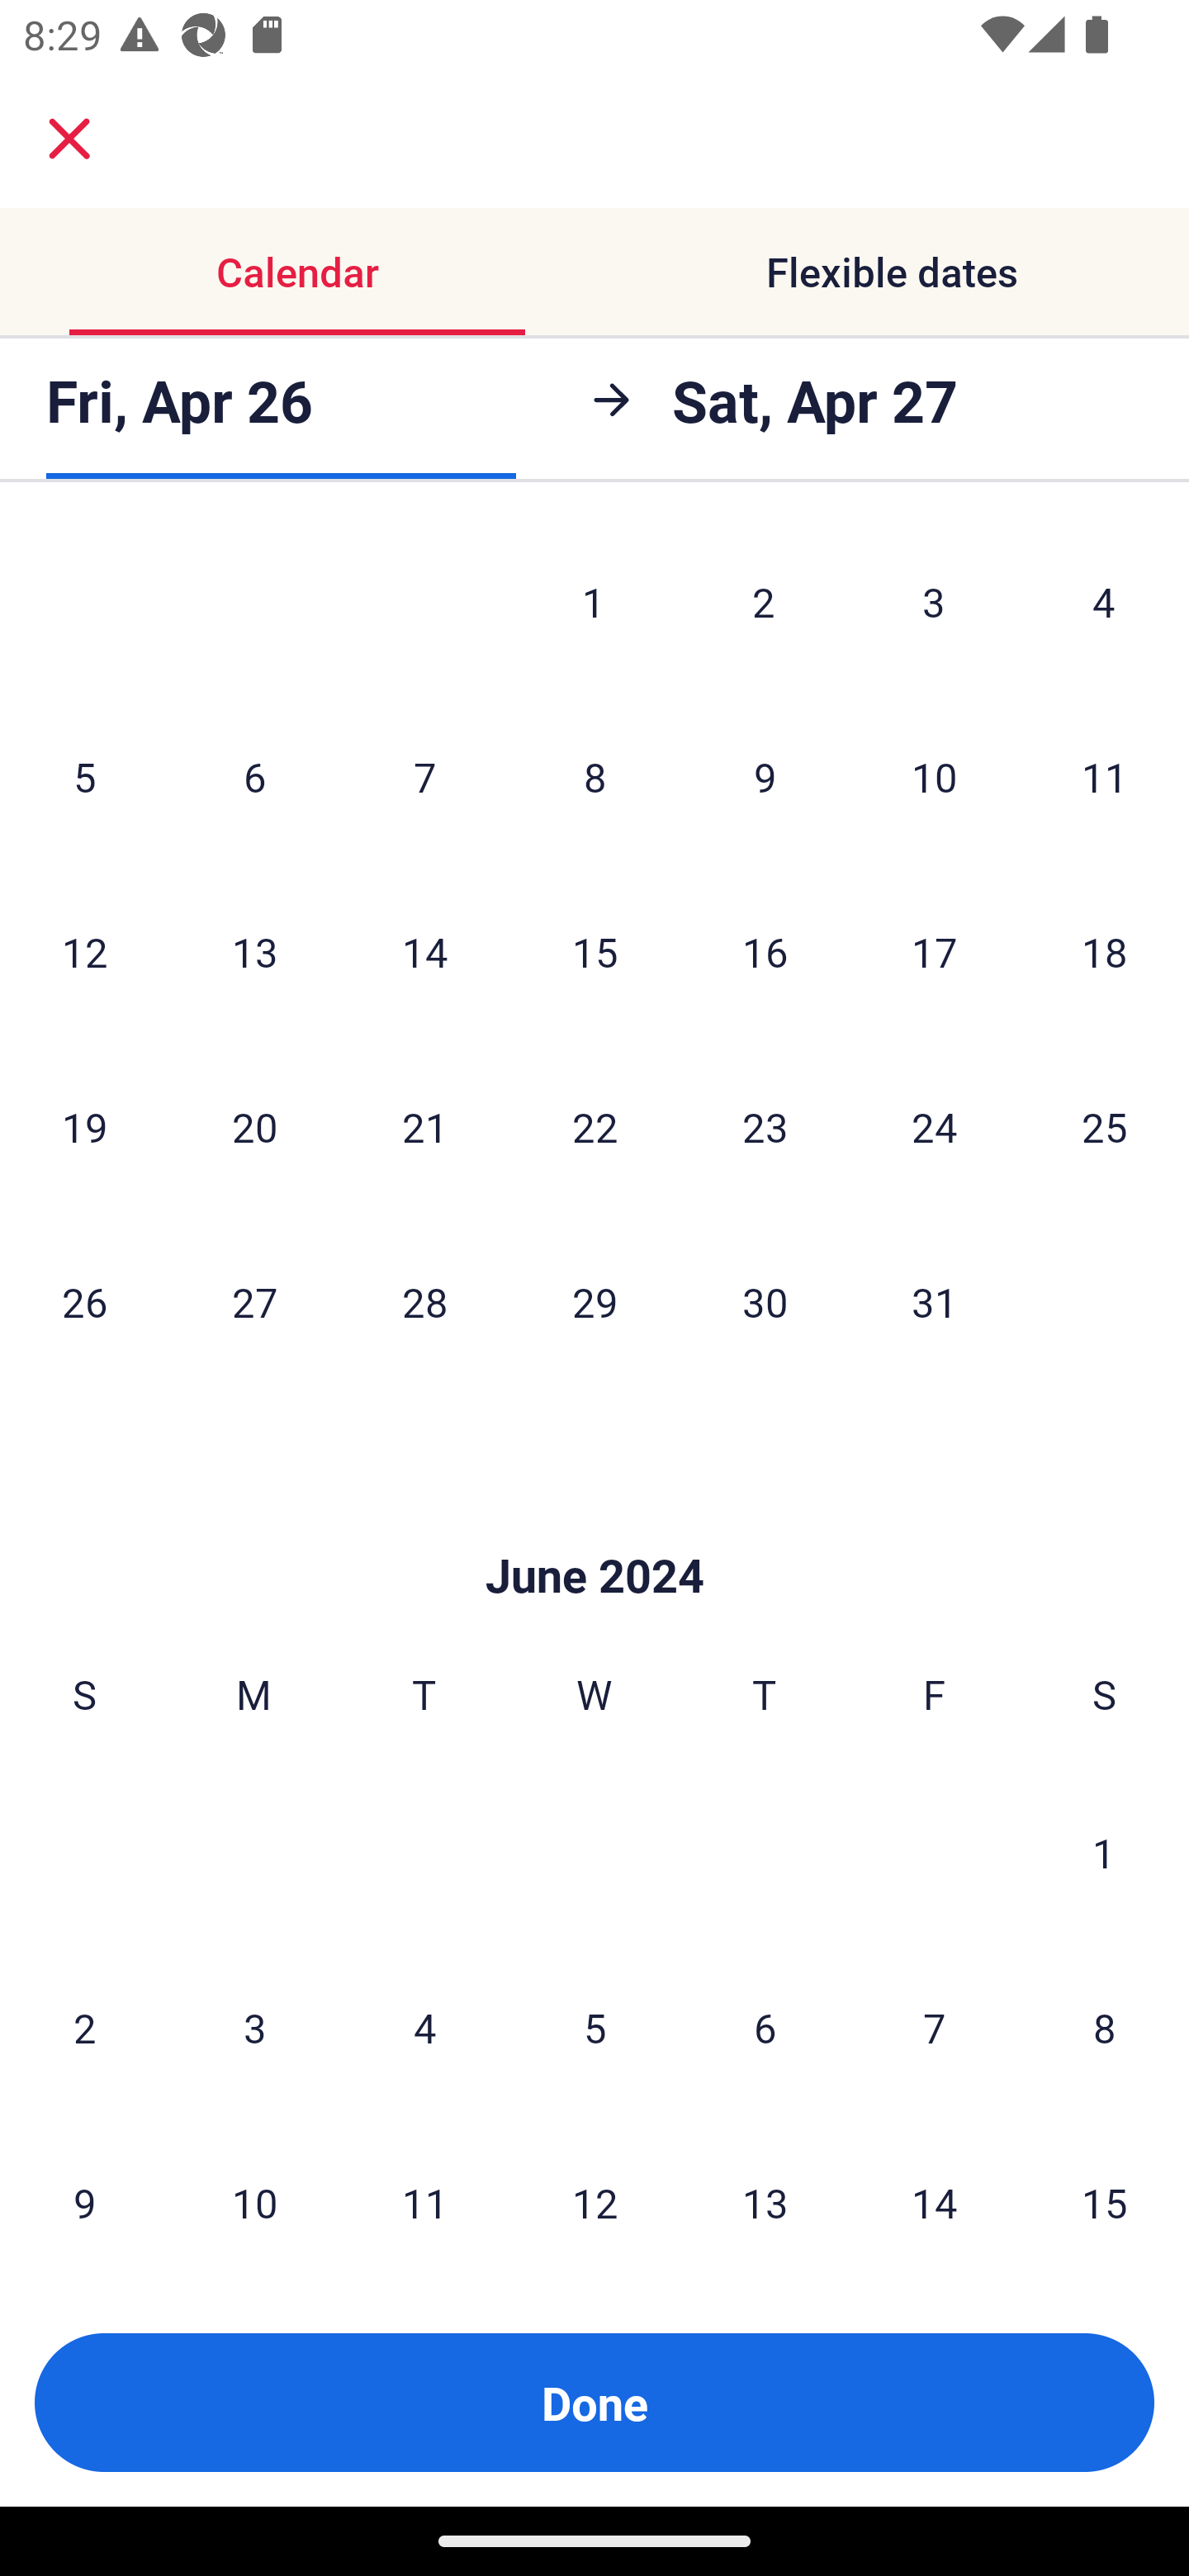  What do you see at coordinates (935, 1300) in the screenshot?
I see `31 Friday, May 31, 2024` at bounding box center [935, 1300].